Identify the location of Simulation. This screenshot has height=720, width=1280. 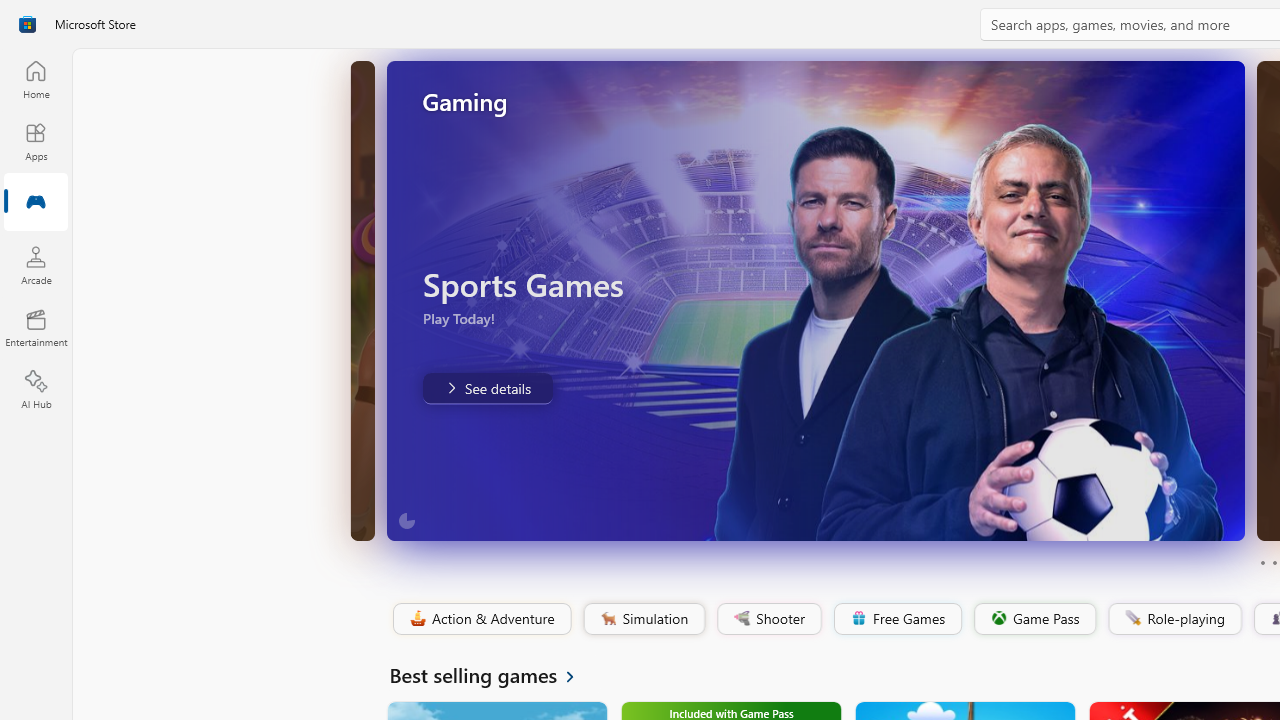
(643, 619).